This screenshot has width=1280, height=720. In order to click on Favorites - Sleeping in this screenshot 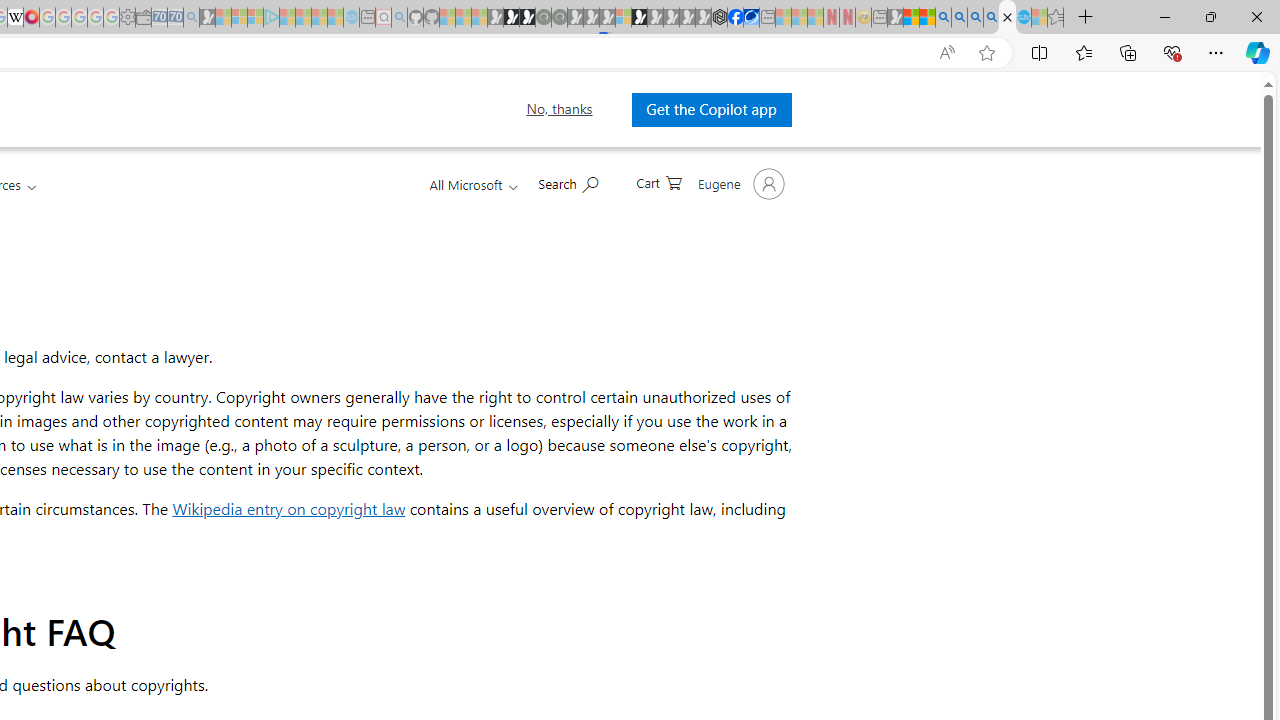, I will do `click(1056, 18)`.